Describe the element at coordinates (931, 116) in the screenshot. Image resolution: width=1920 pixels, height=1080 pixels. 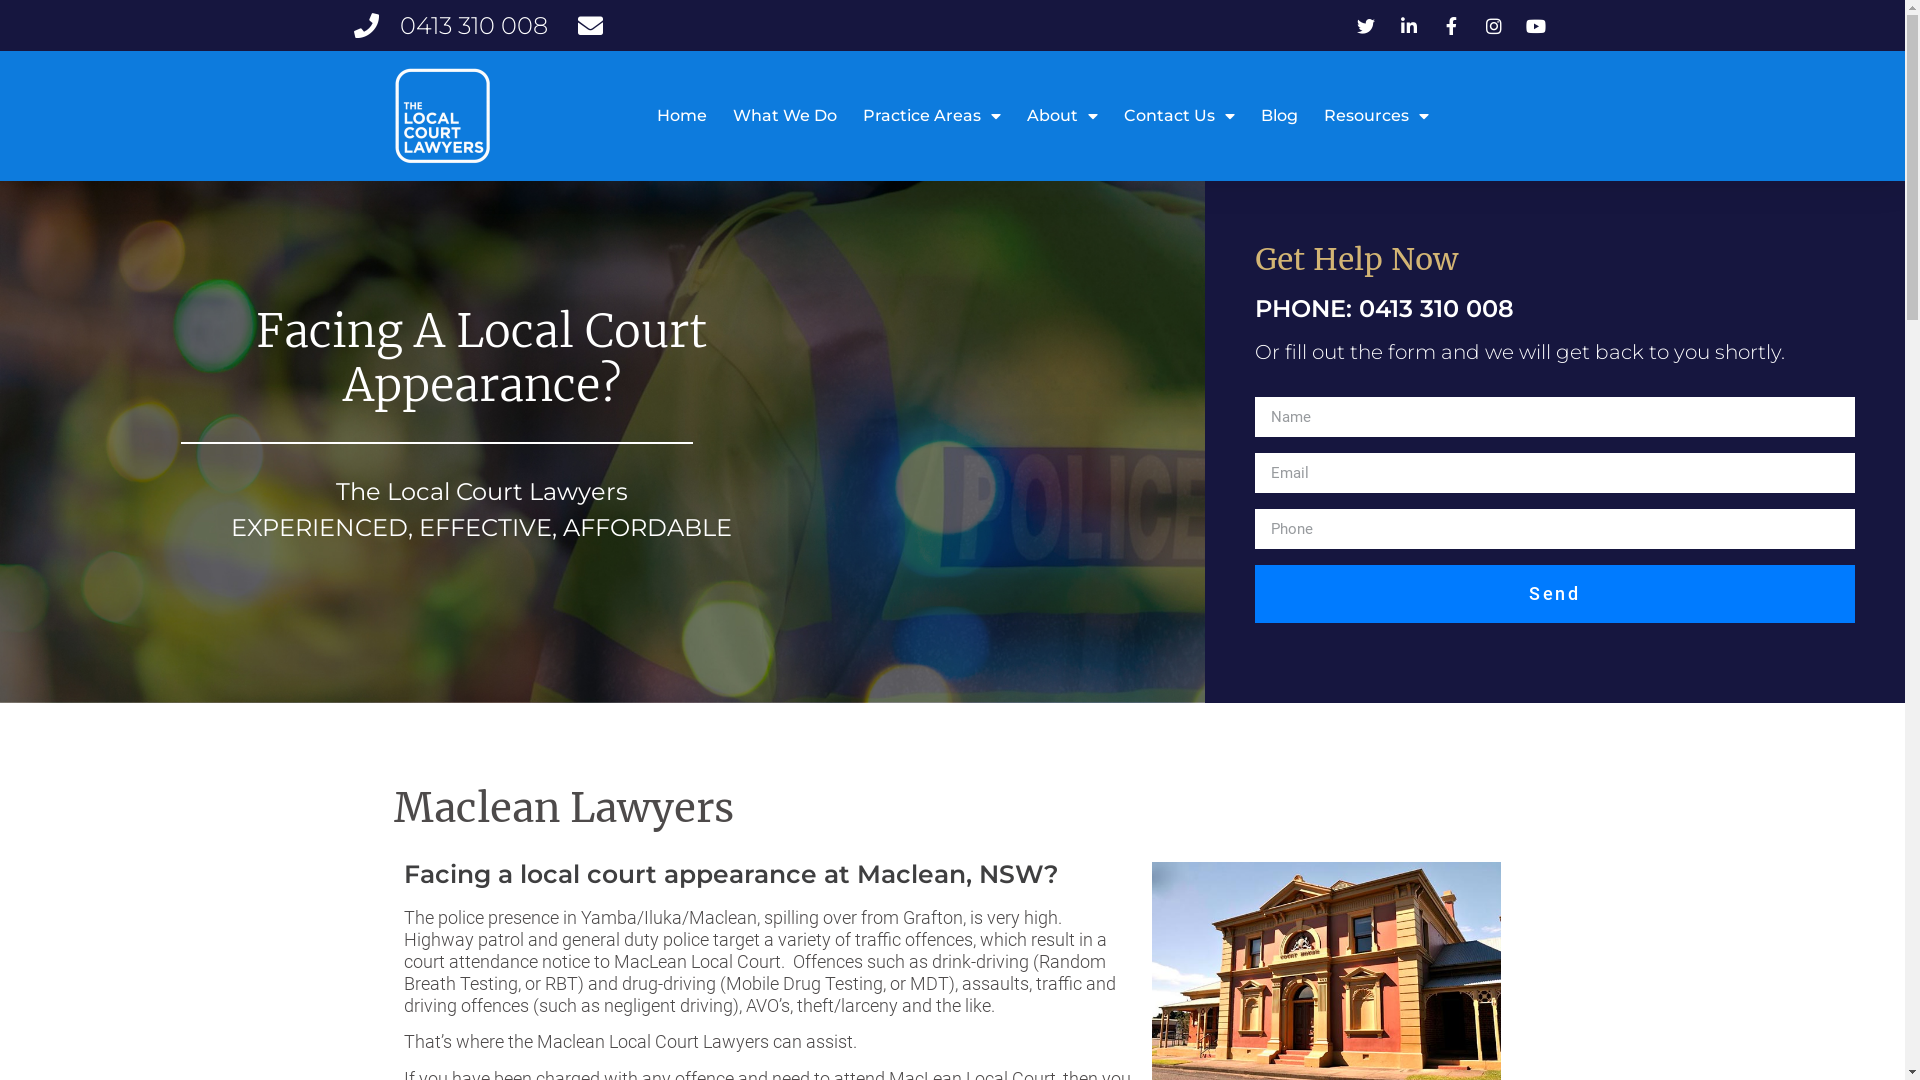
I see `Practice Areas` at that location.